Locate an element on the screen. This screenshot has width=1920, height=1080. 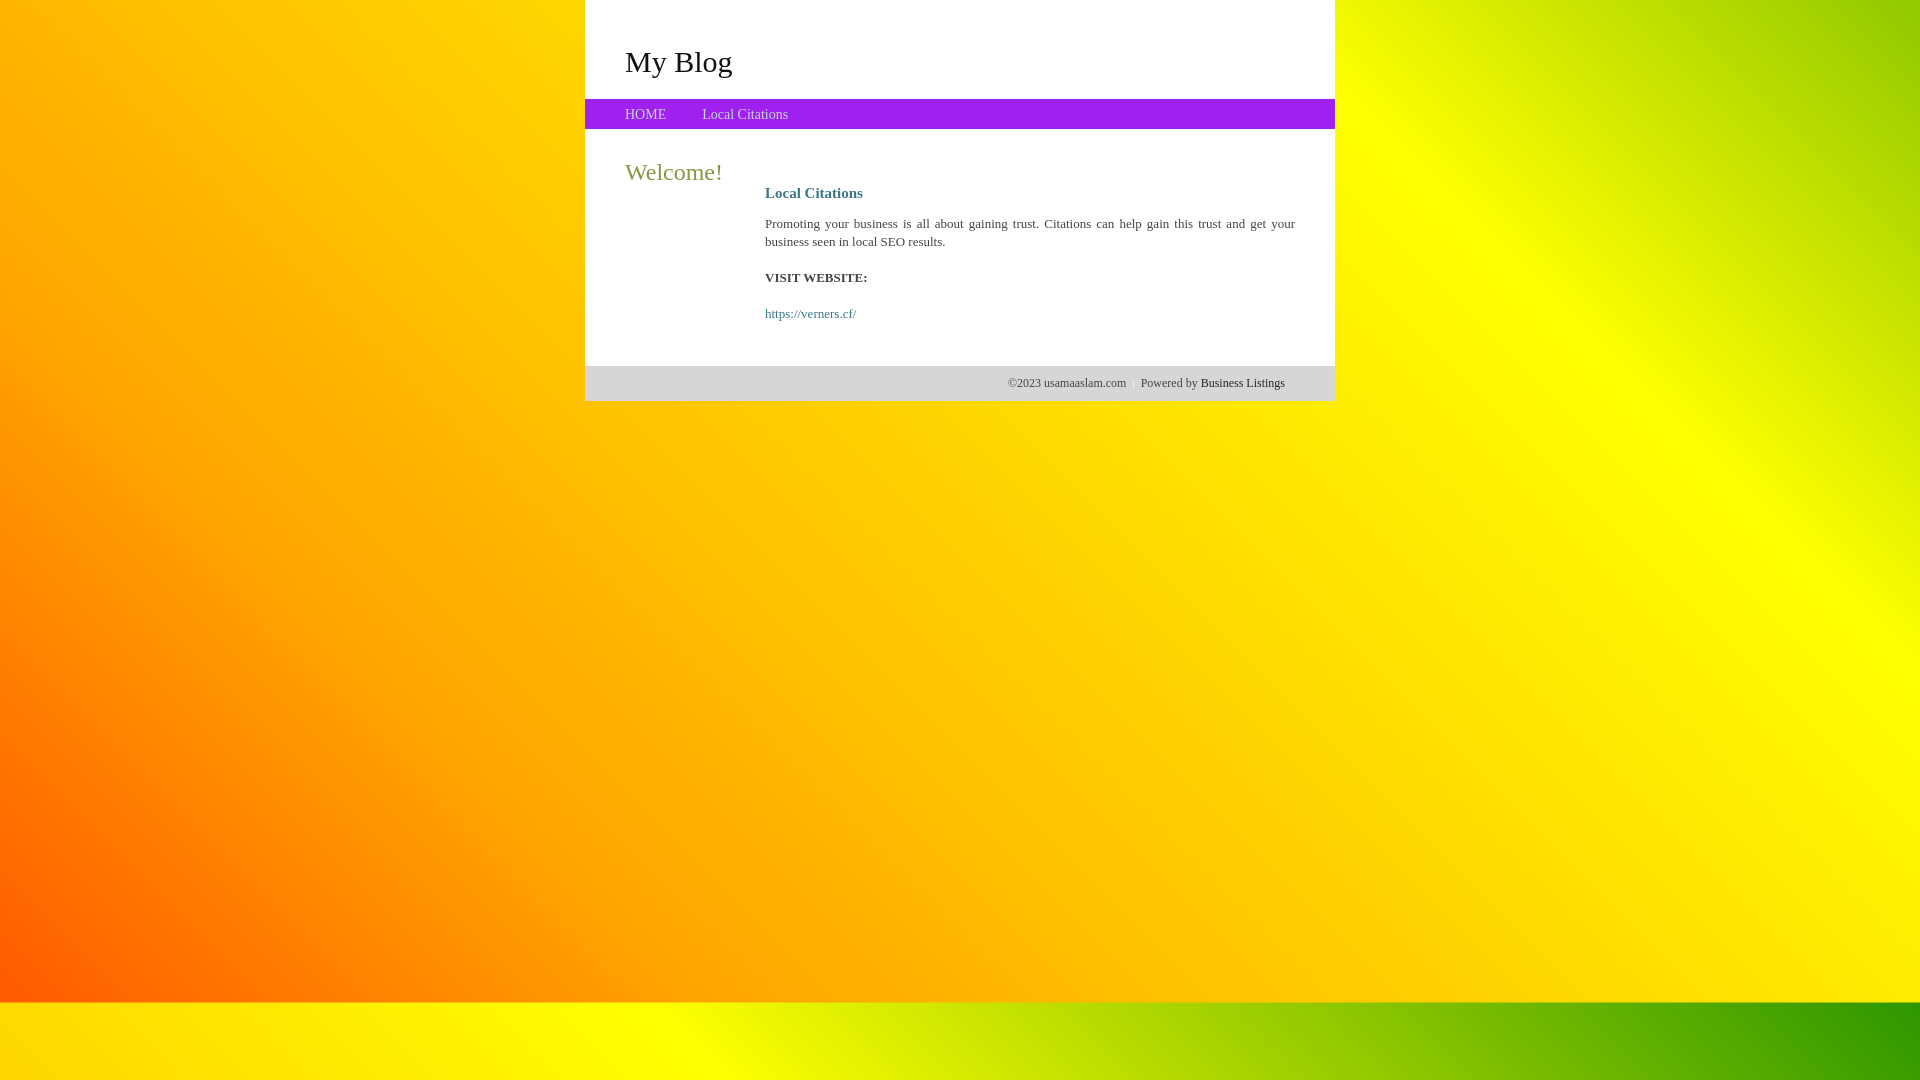
Local Citations is located at coordinates (745, 114).